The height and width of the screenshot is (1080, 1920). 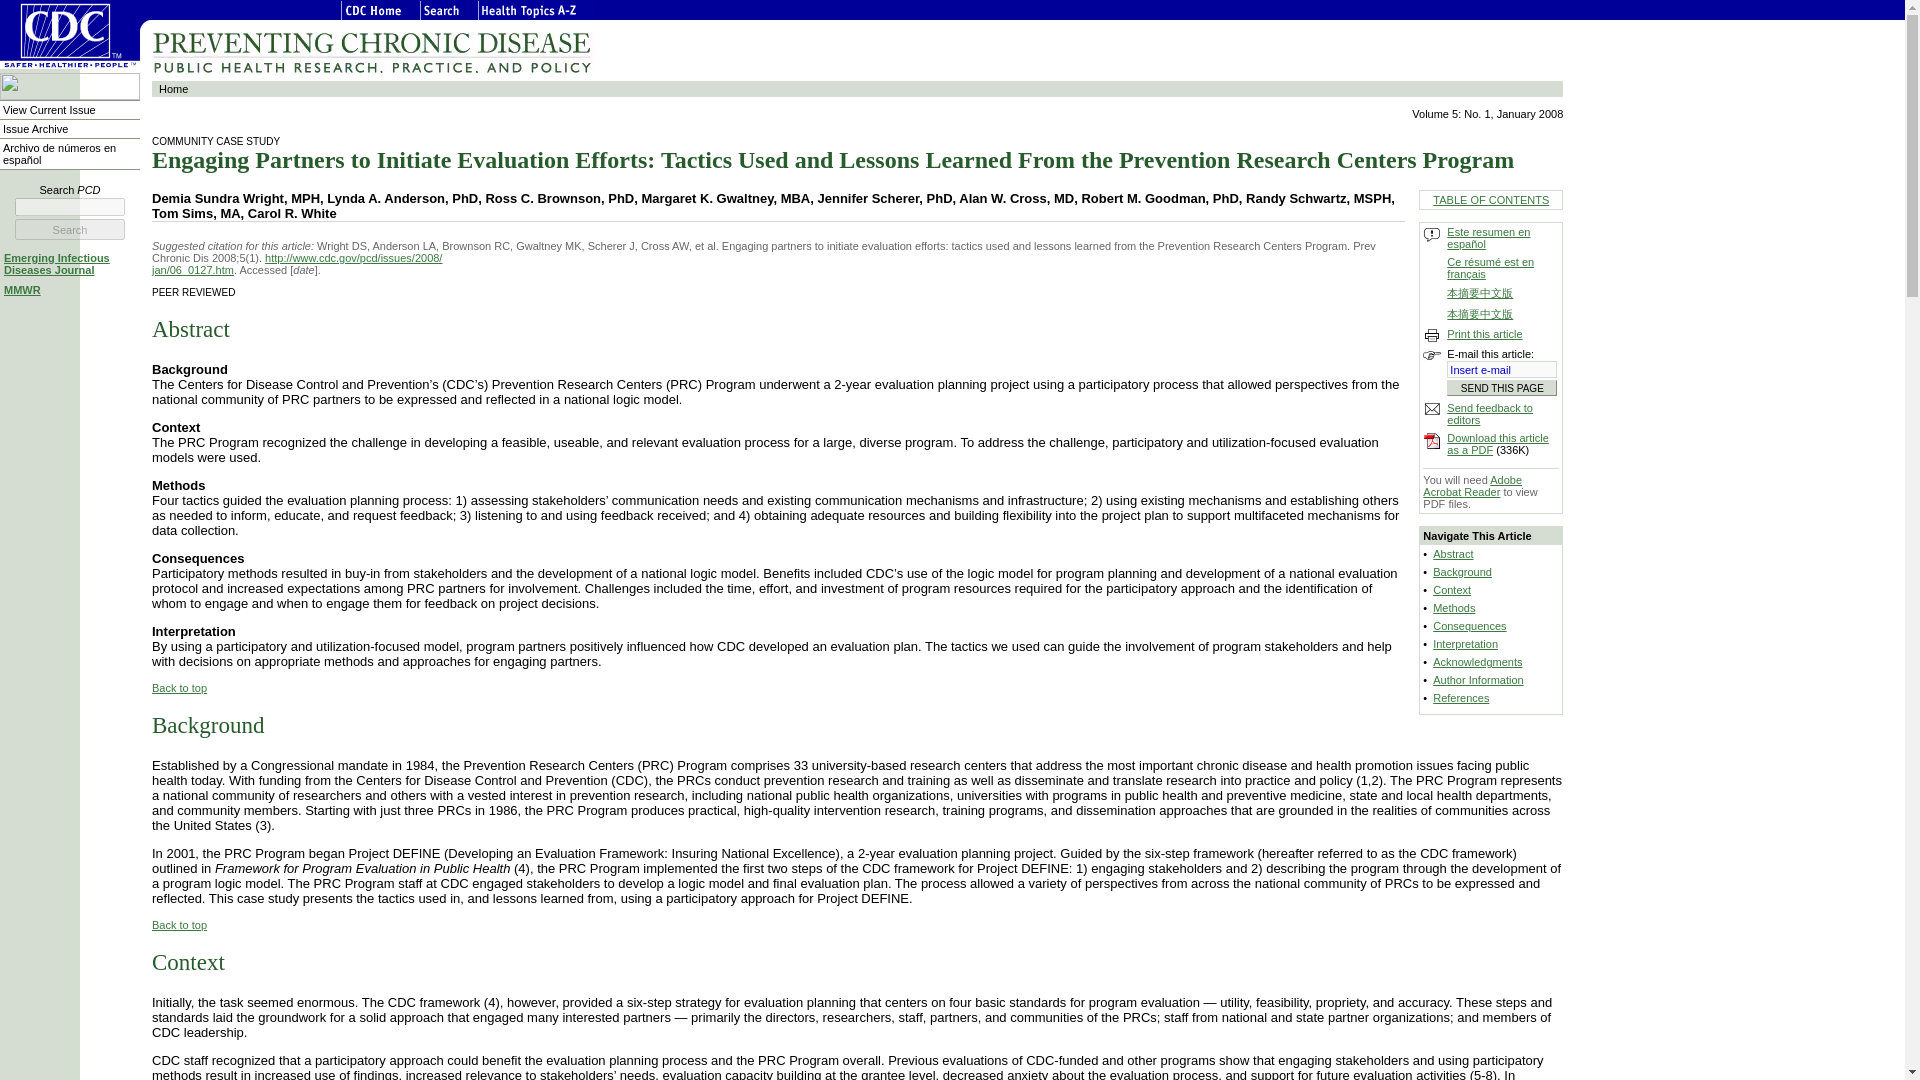 I want to click on Print this article, so click(x=1484, y=334).